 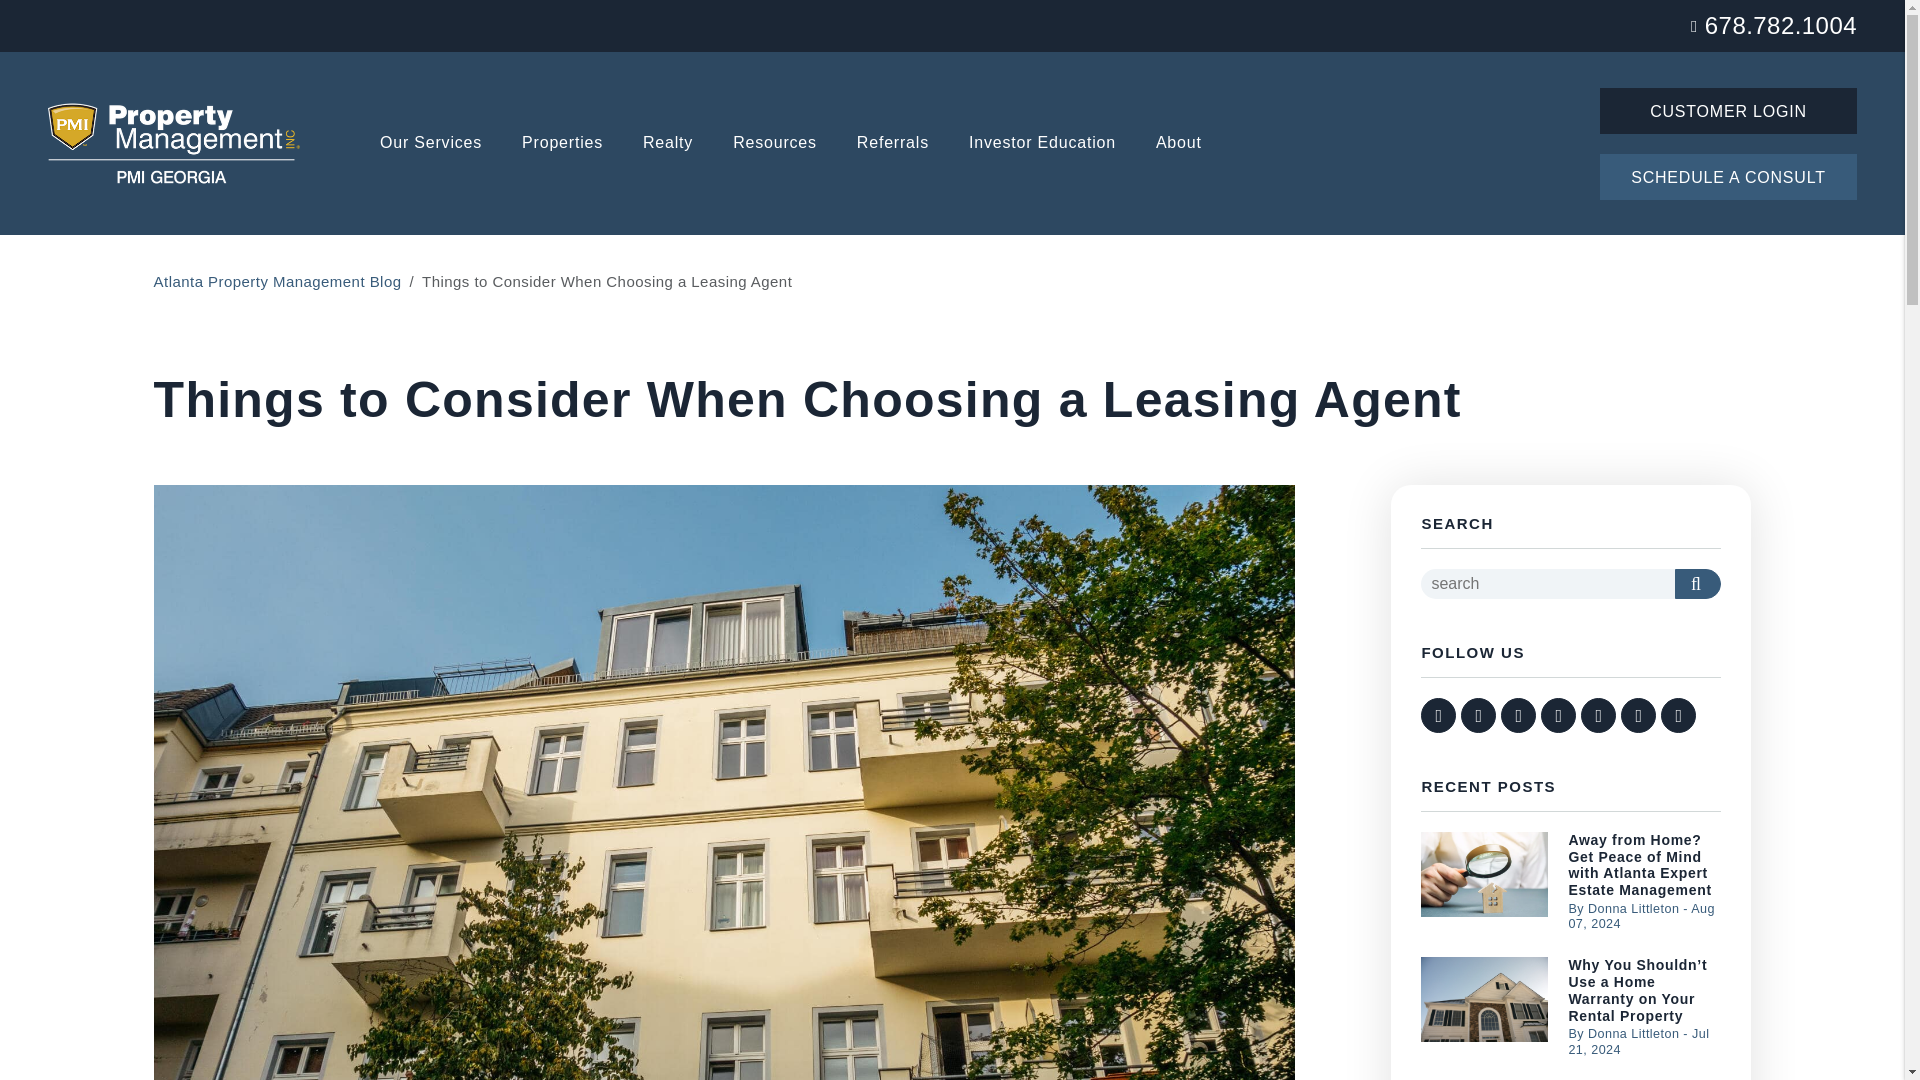 What do you see at coordinates (668, 144) in the screenshot?
I see `Realty` at bounding box center [668, 144].